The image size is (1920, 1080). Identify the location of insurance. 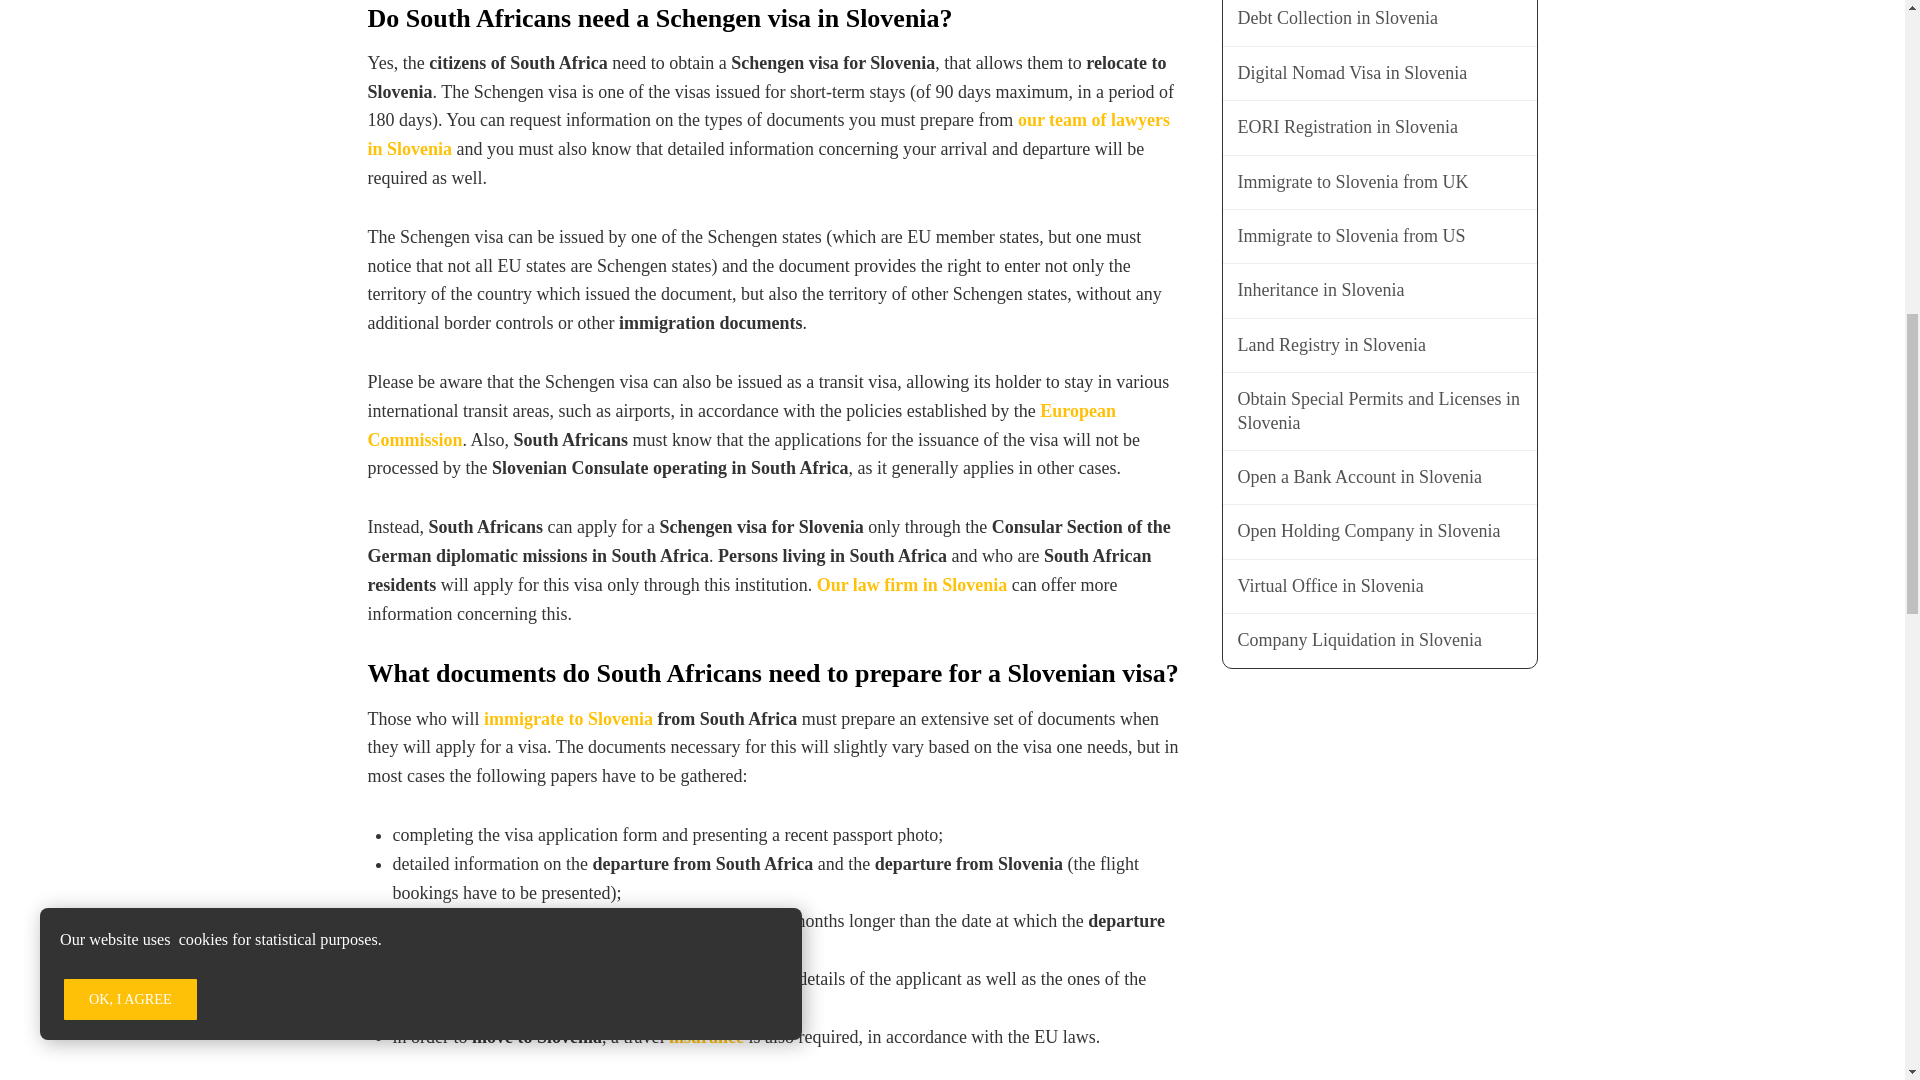
(706, 1036).